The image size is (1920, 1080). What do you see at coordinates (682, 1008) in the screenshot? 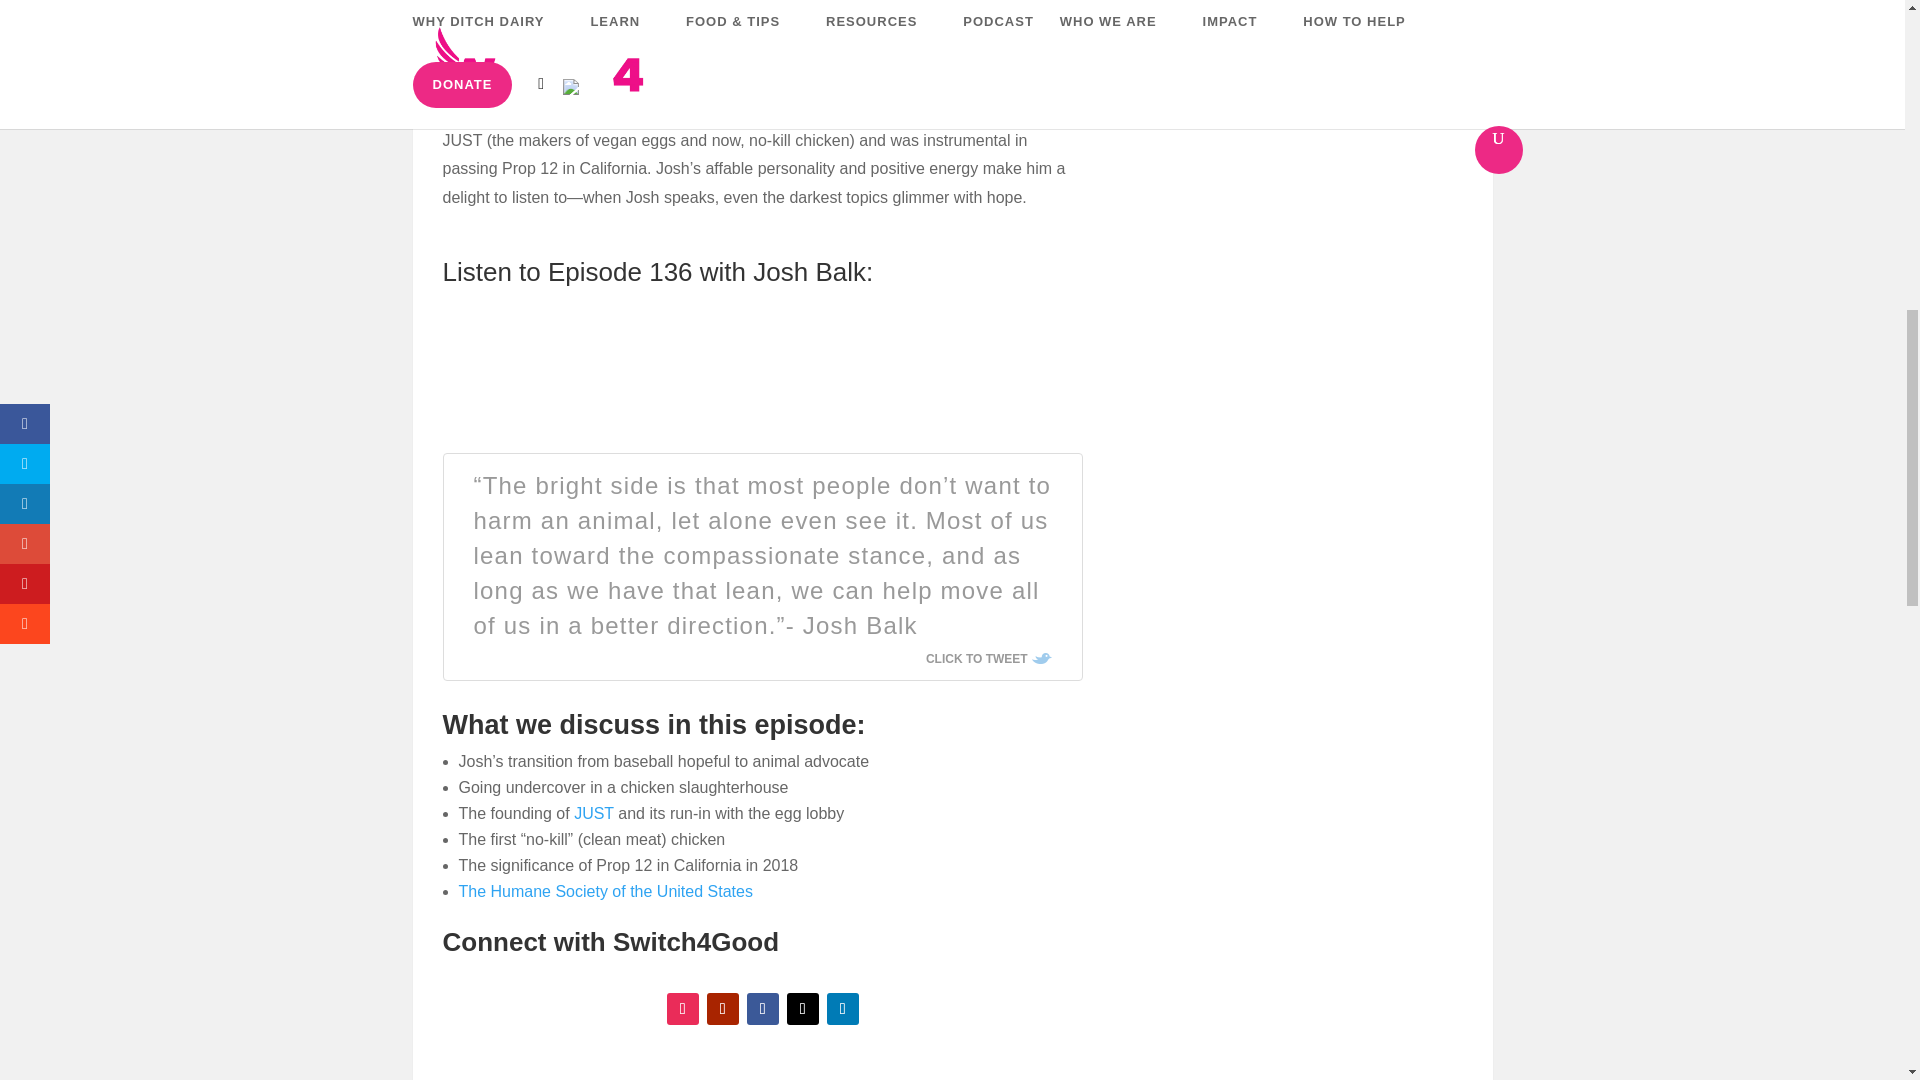
I see `Follow on Instagram` at bounding box center [682, 1008].